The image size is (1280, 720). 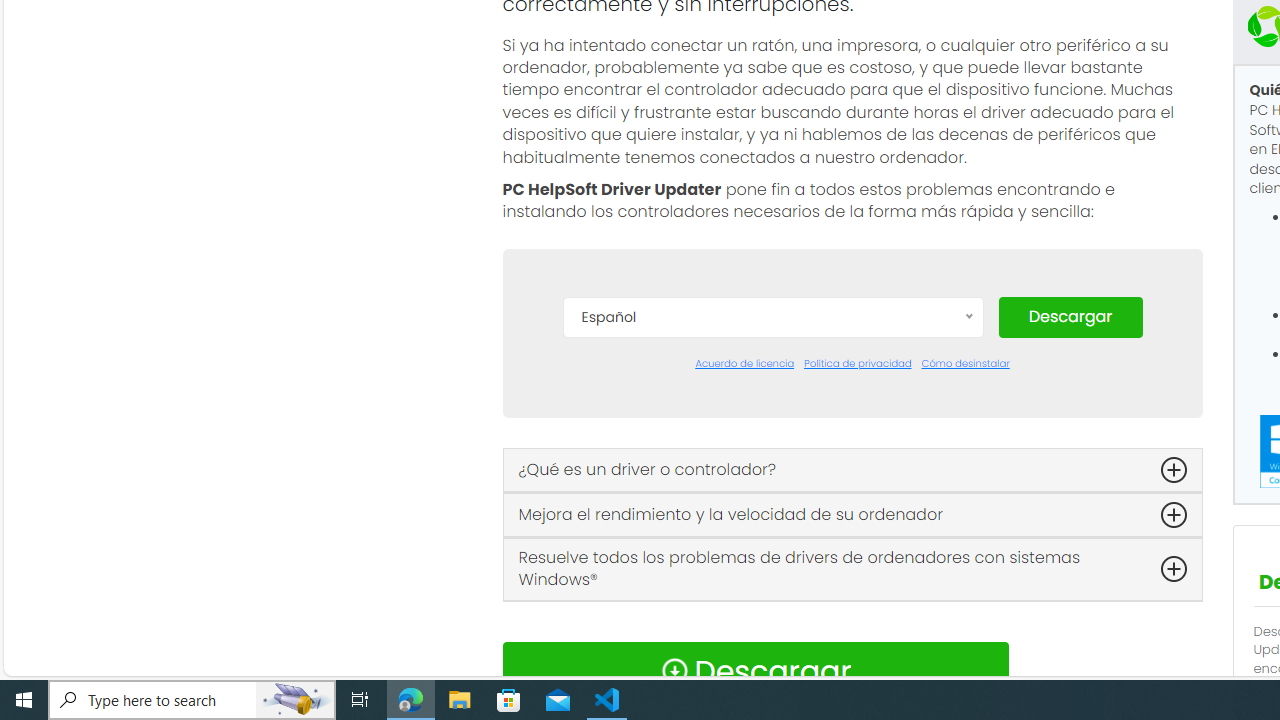 I want to click on Download Icon, so click(x=674, y=670).